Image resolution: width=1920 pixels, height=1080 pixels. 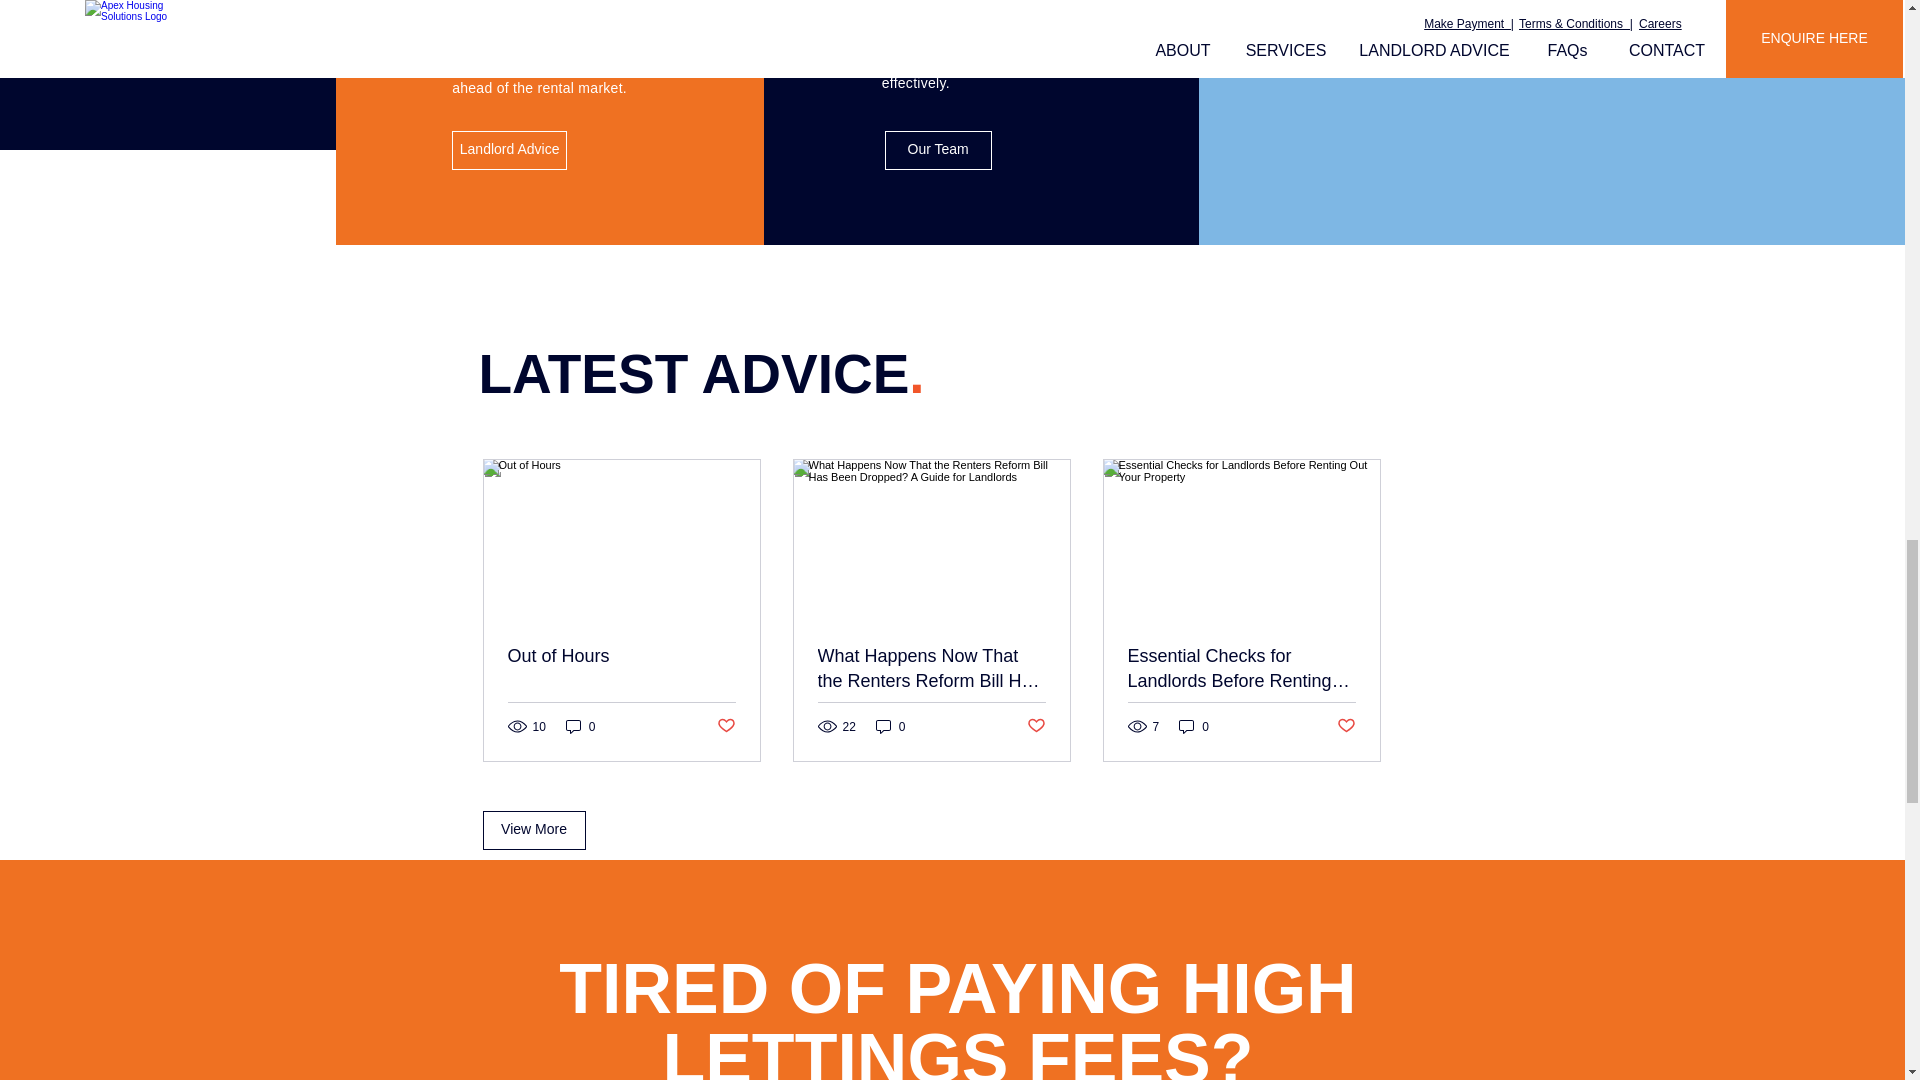 I want to click on Out of Hours, so click(x=622, y=656).